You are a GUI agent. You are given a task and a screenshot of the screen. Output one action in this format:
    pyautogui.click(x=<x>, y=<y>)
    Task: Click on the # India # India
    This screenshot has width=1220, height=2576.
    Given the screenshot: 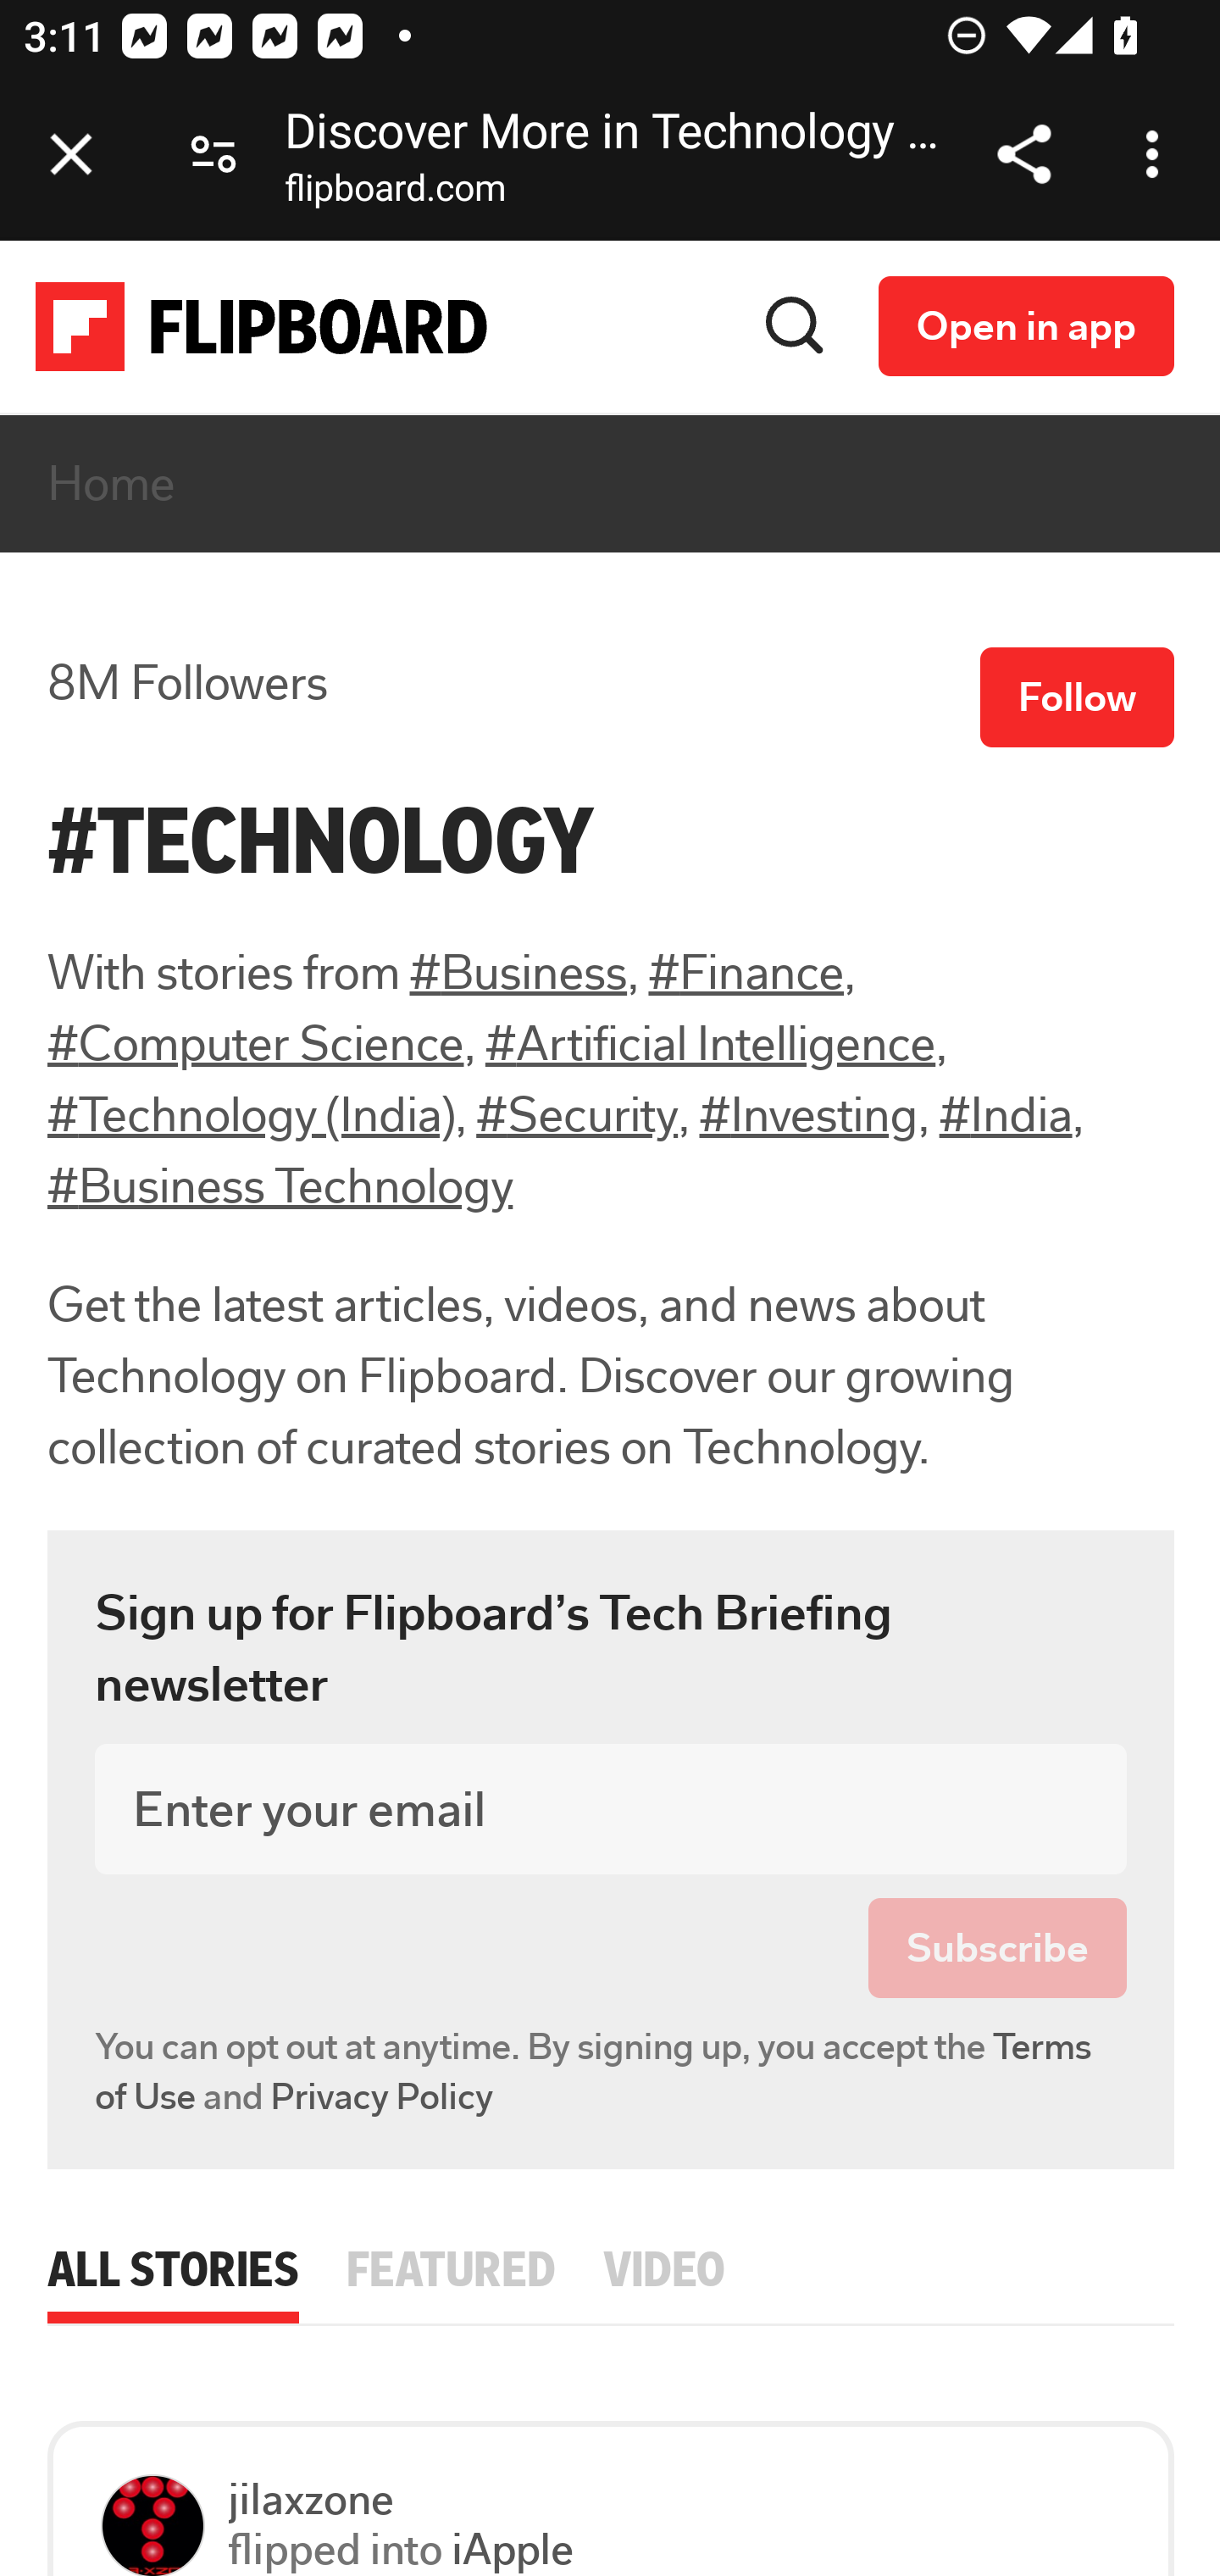 What is the action you would take?
    pyautogui.click(x=1005, y=1116)
    